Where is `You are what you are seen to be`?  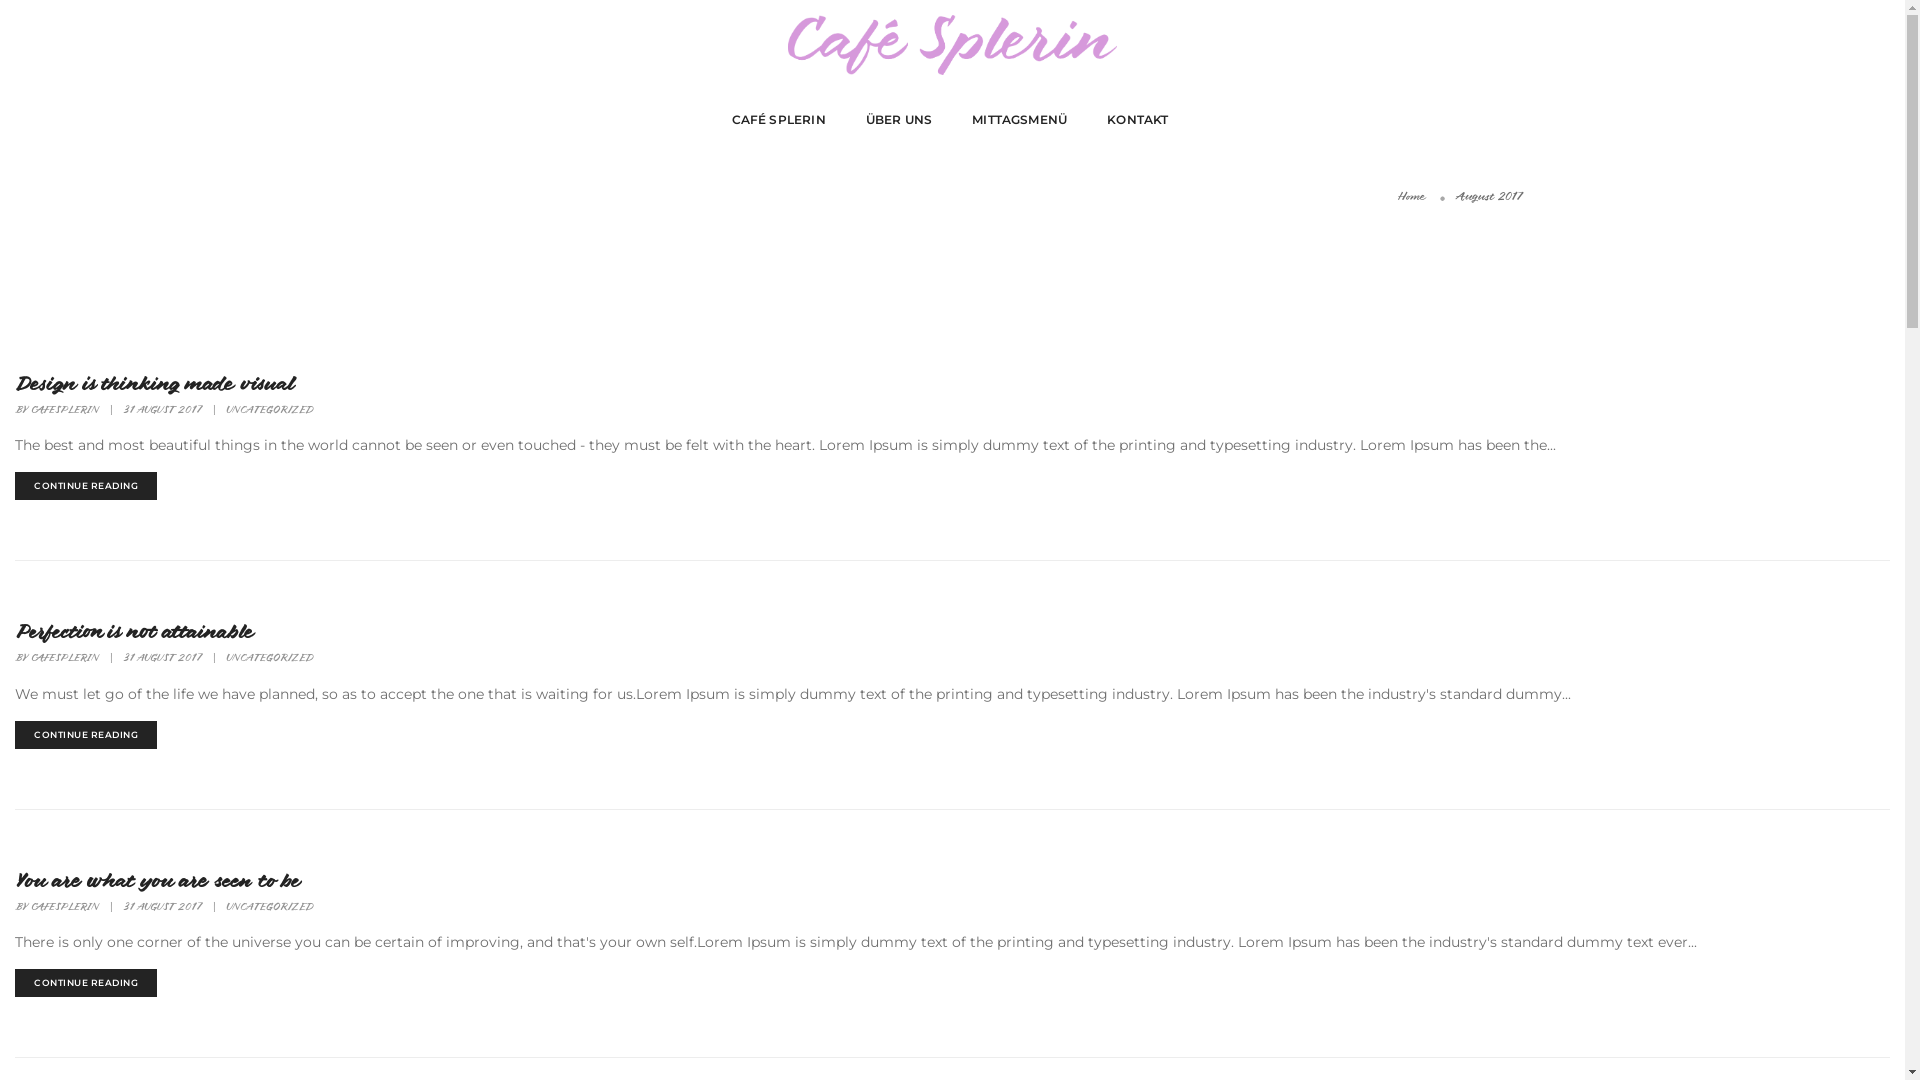 You are what you are seen to be is located at coordinates (157, 883).